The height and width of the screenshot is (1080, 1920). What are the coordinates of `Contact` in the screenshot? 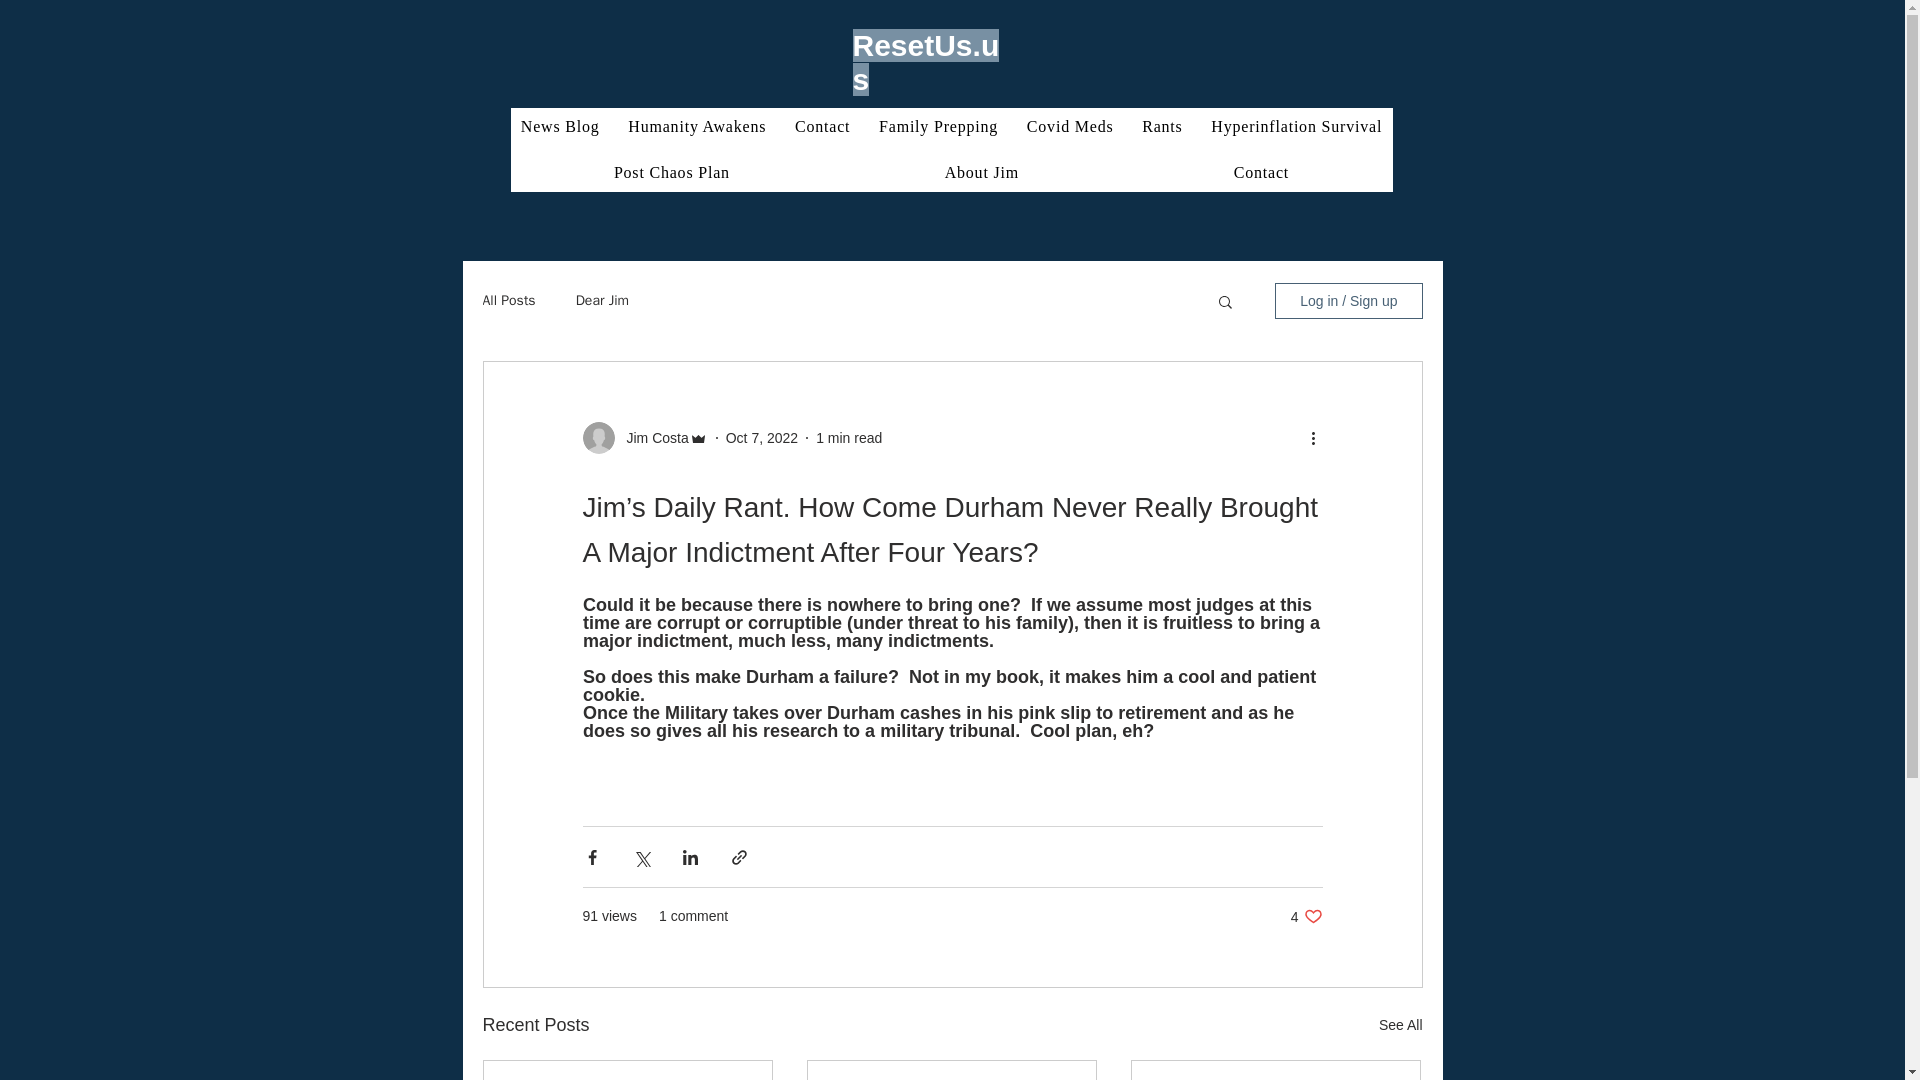 It's located at (1261, 173).